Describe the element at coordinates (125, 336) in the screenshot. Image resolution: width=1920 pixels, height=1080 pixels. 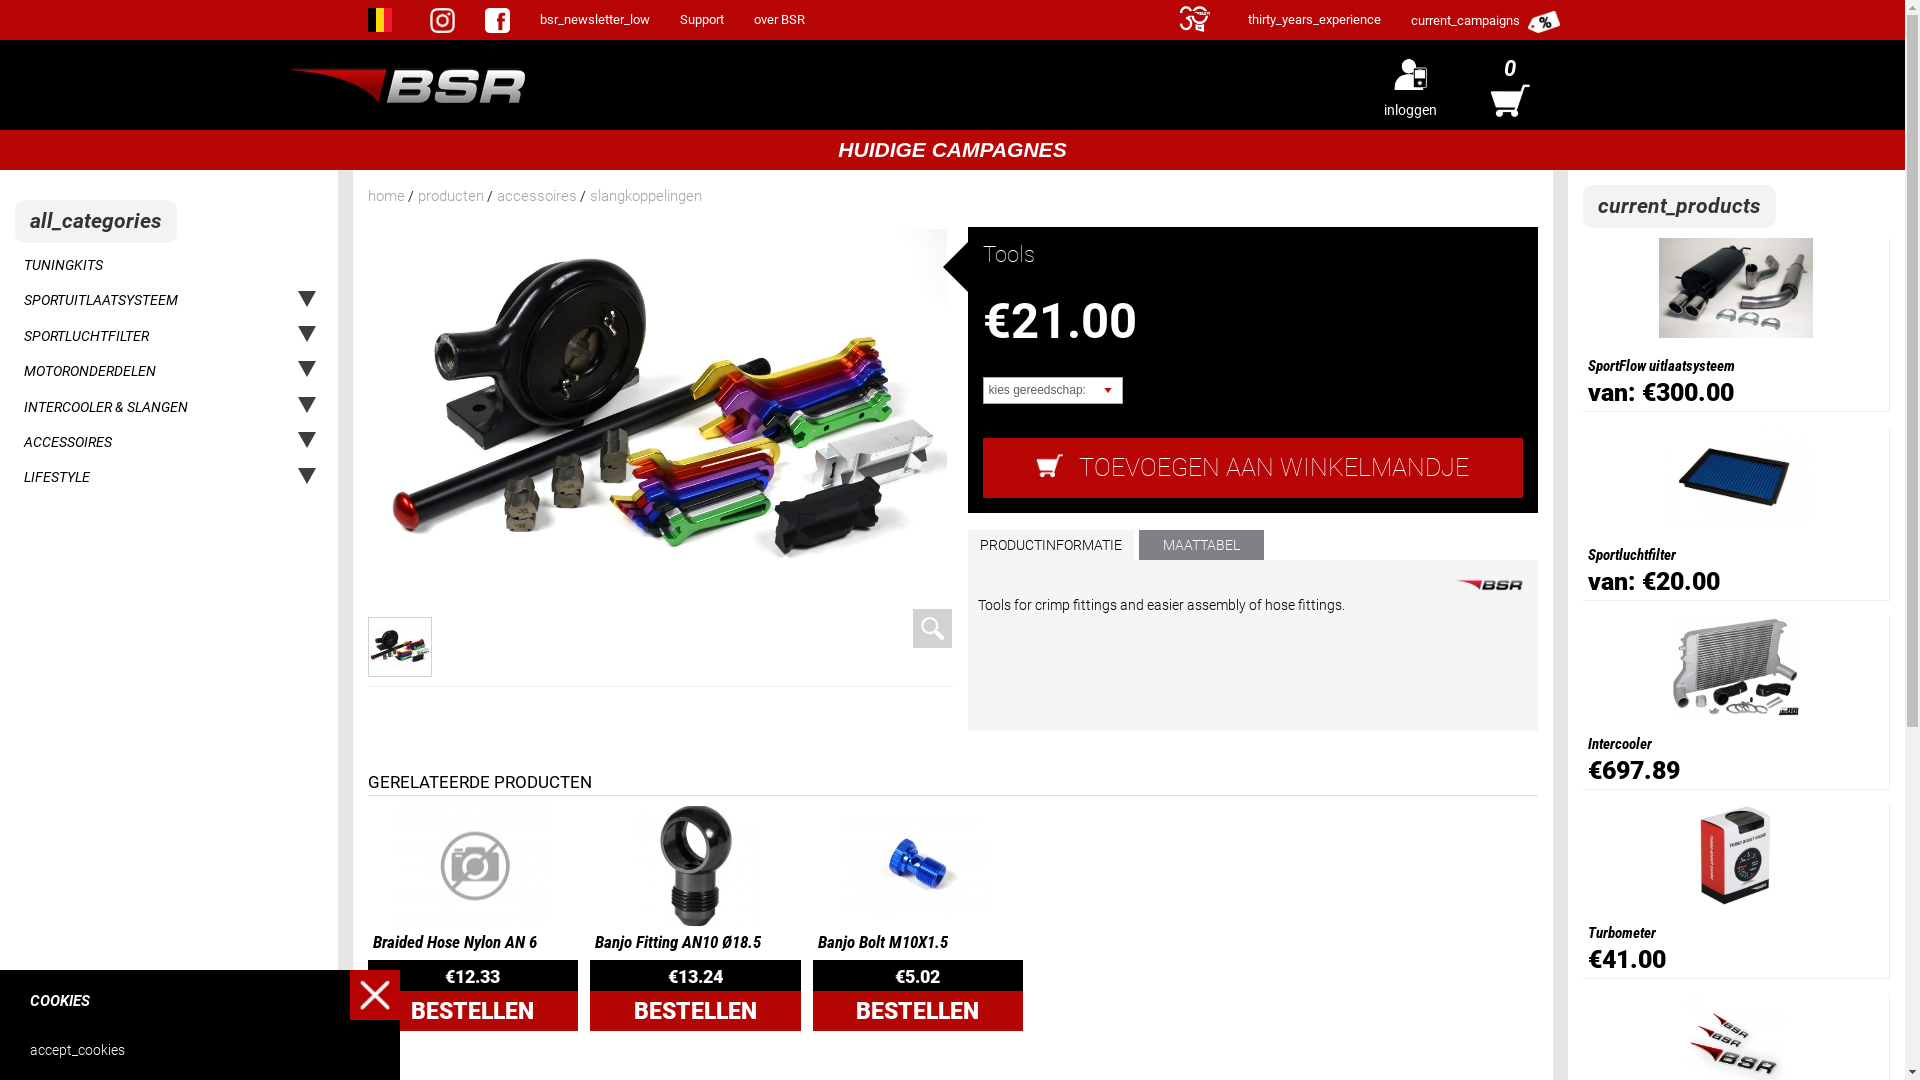
I see `SPORTLUCHTFILTER` at that location.